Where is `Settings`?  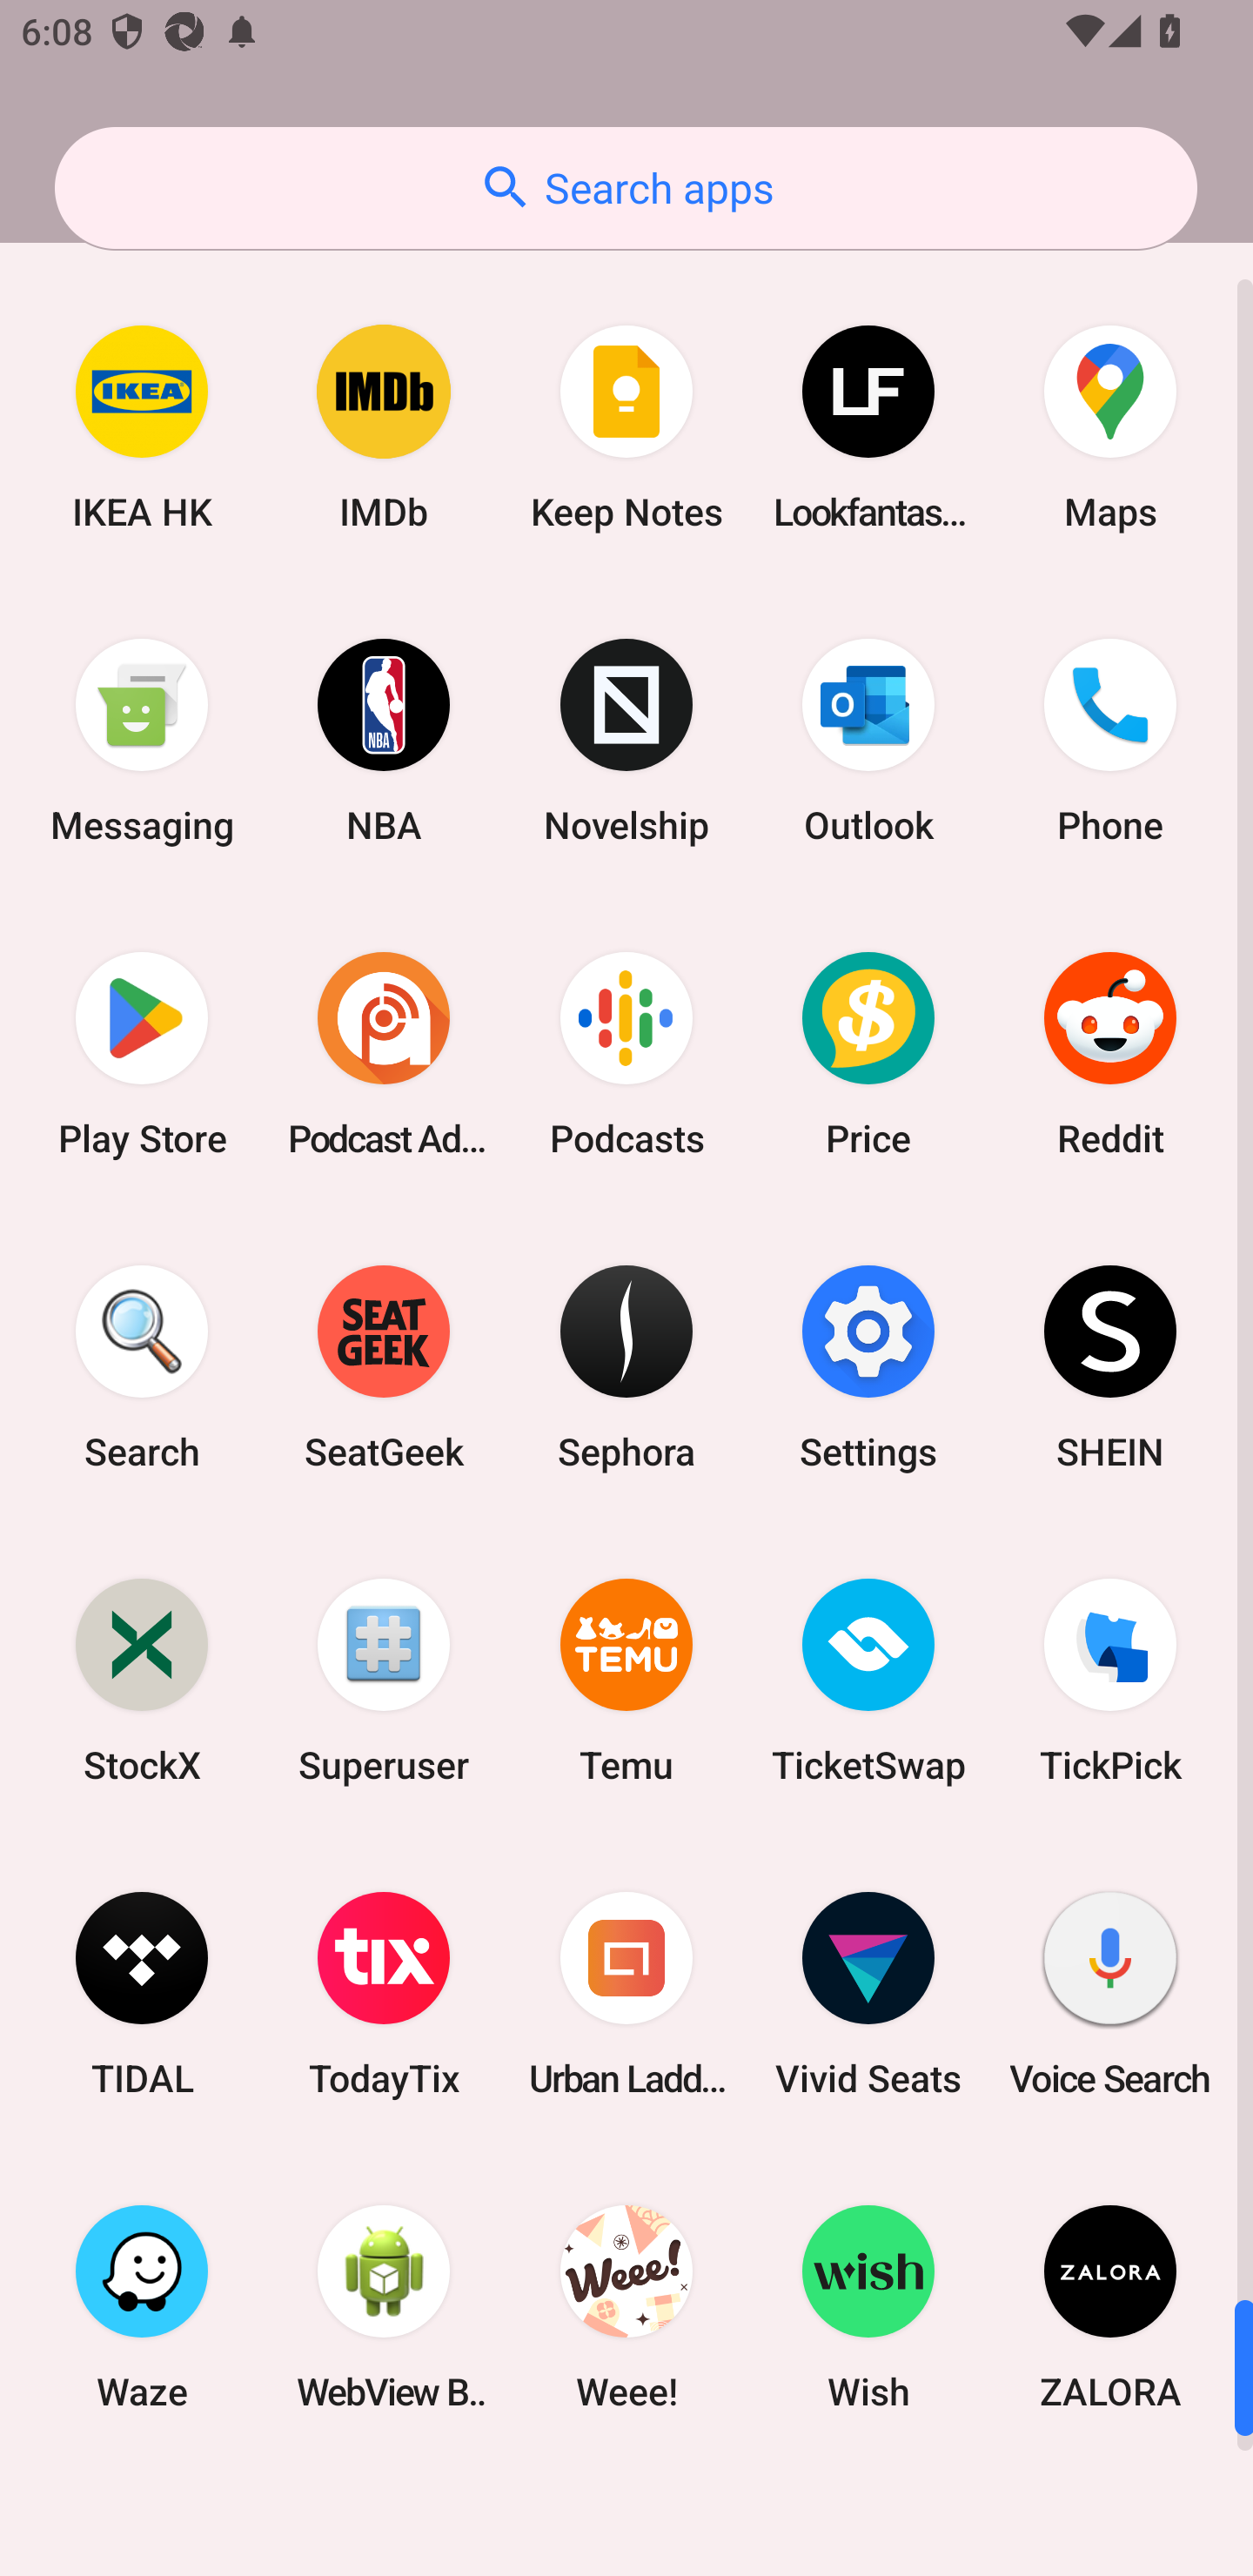
Settings is located at coordinates (868, 1368).